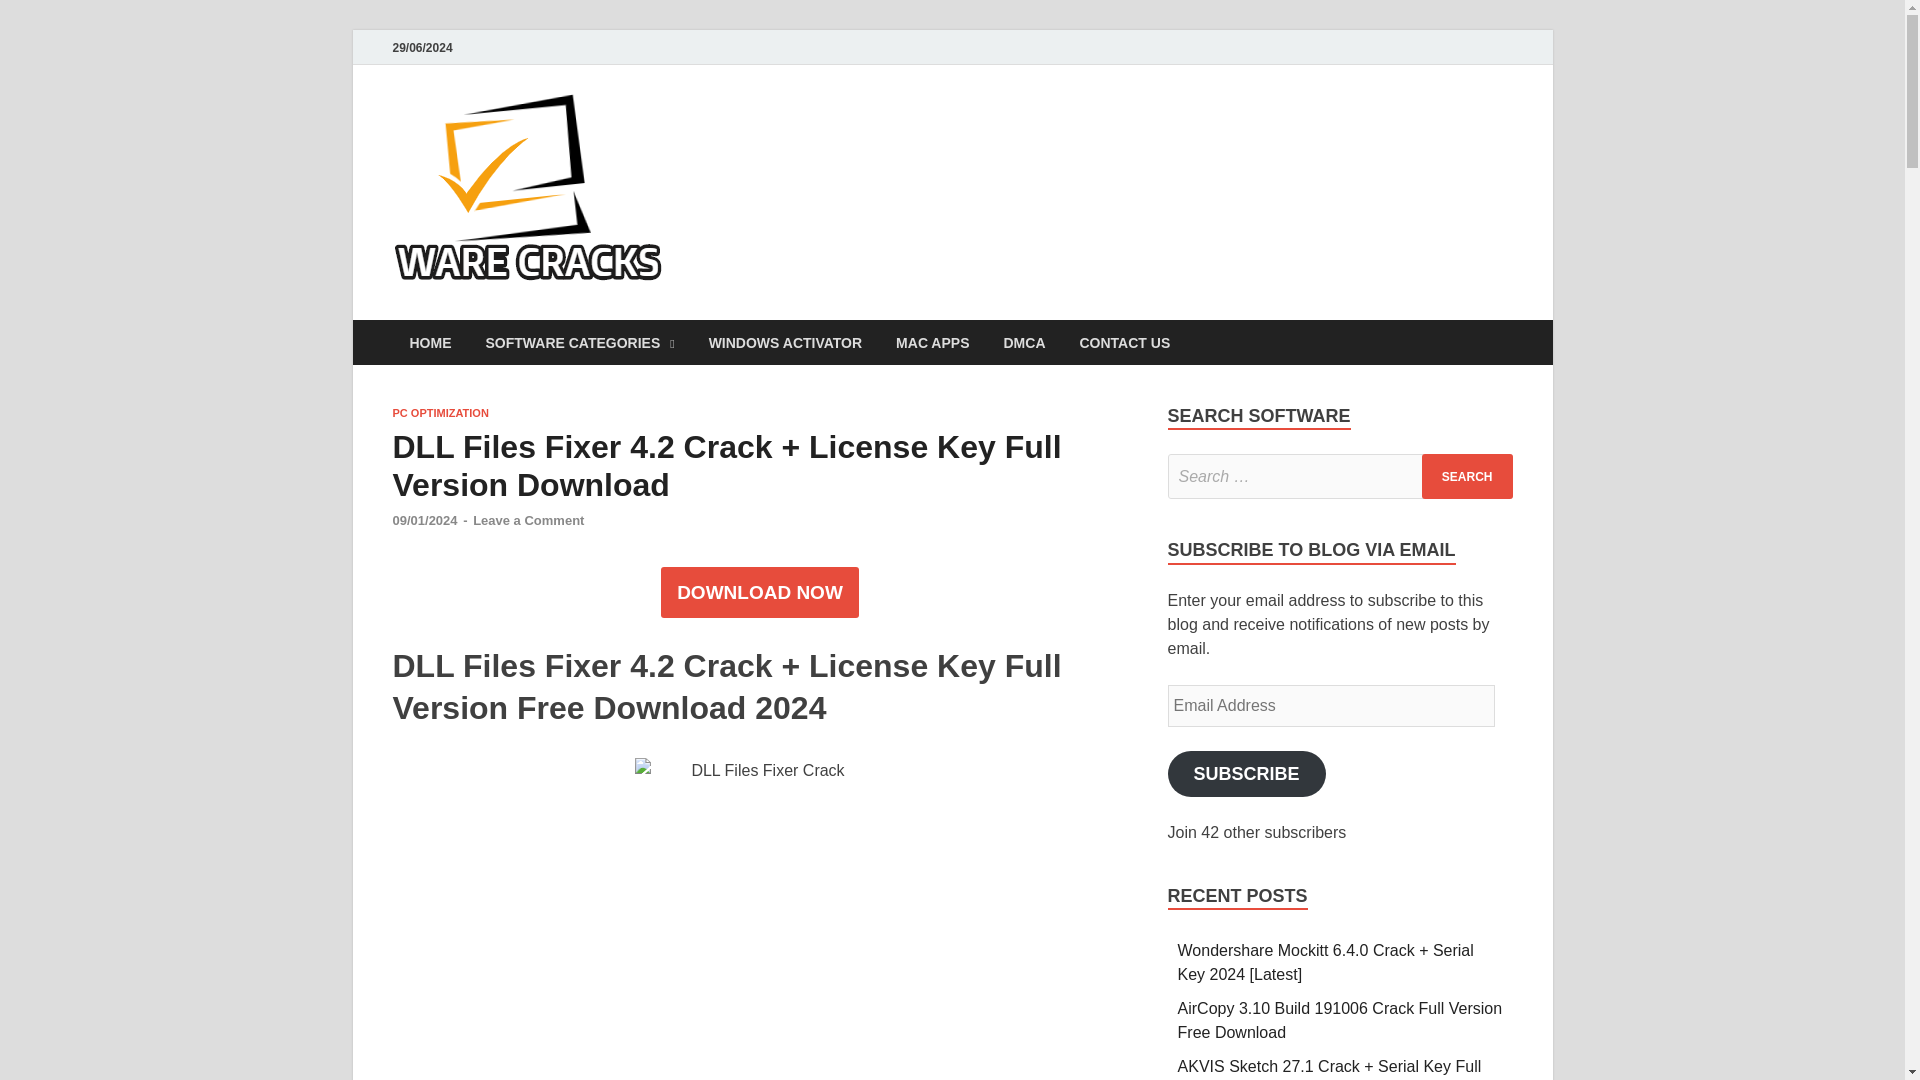  What do you see at coordinates (430, 342) in the screenshot?
I see `HOME` at bounding box center [430, 342].